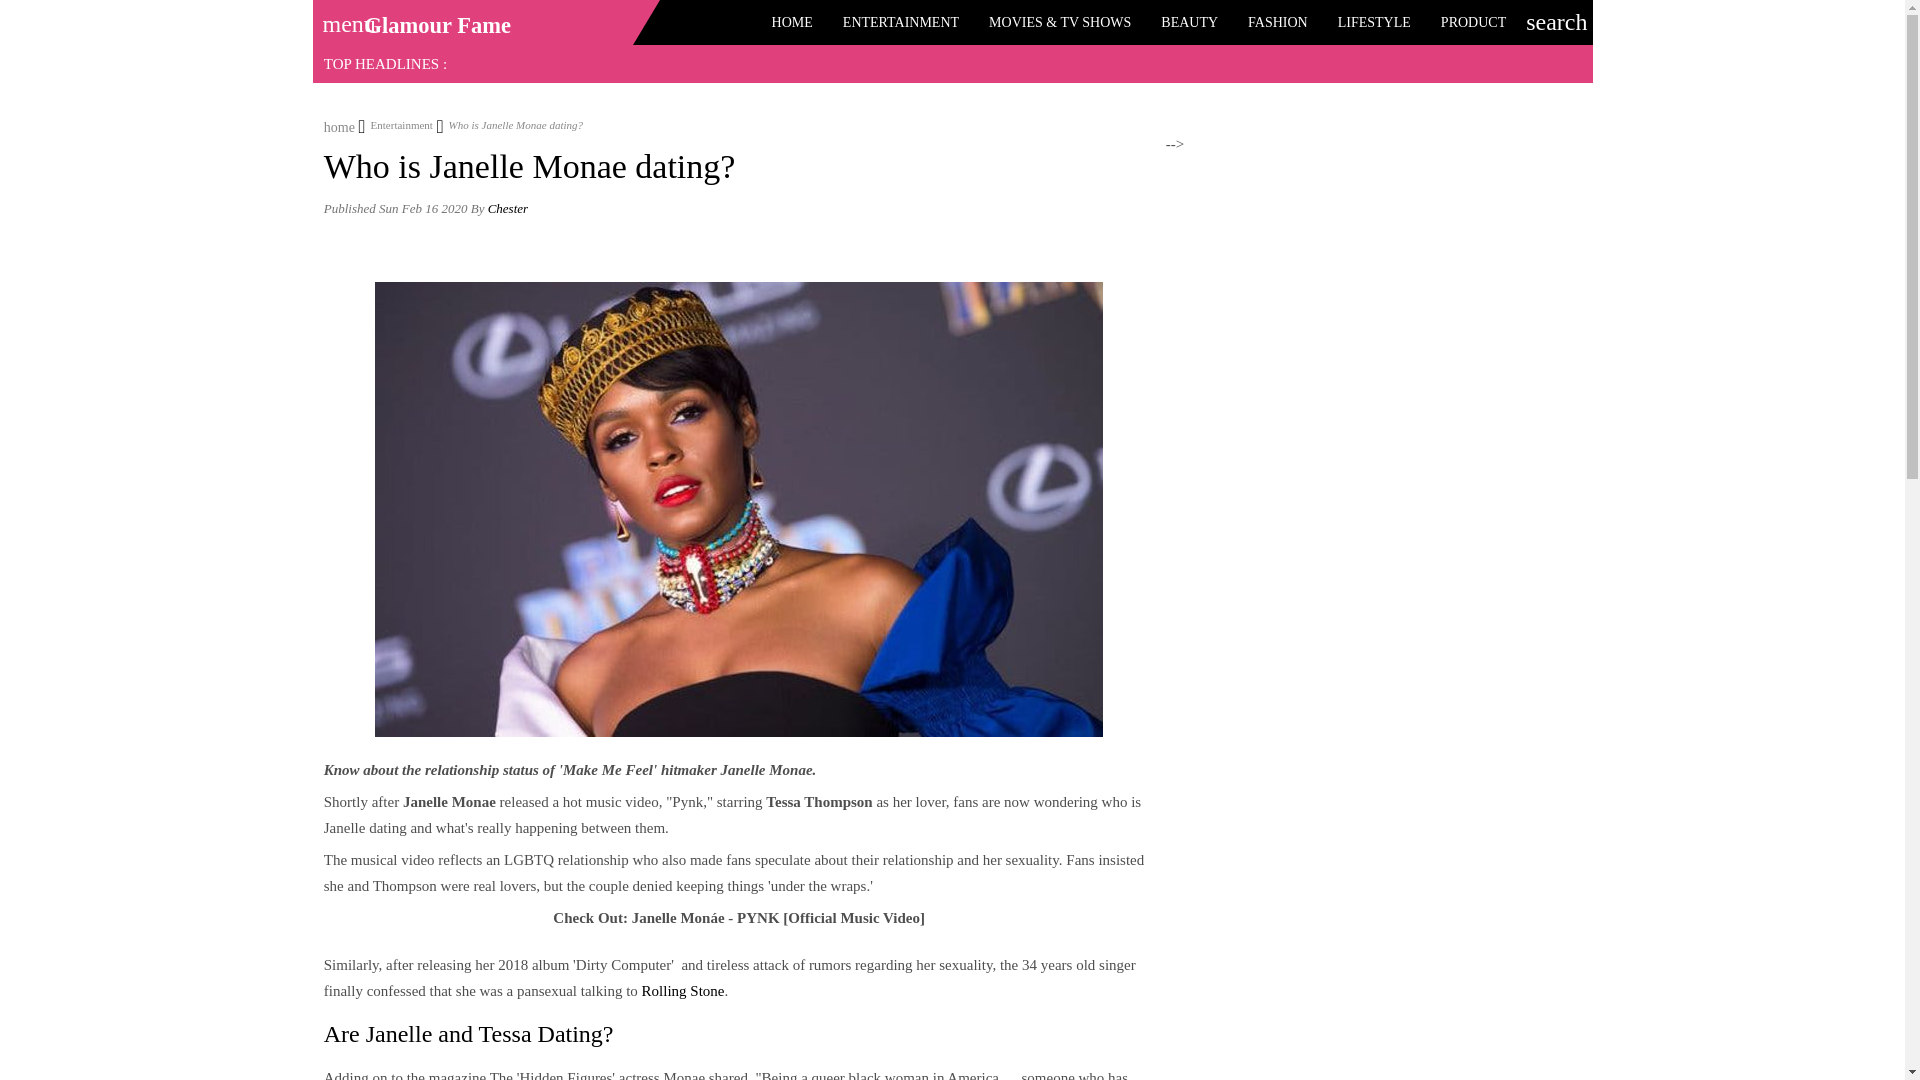 The height and width of the screenshot is (1080, 1920). Describe the element at coordinates (683, 990) in the screenshot. I see `Rolling Stone` at that location.